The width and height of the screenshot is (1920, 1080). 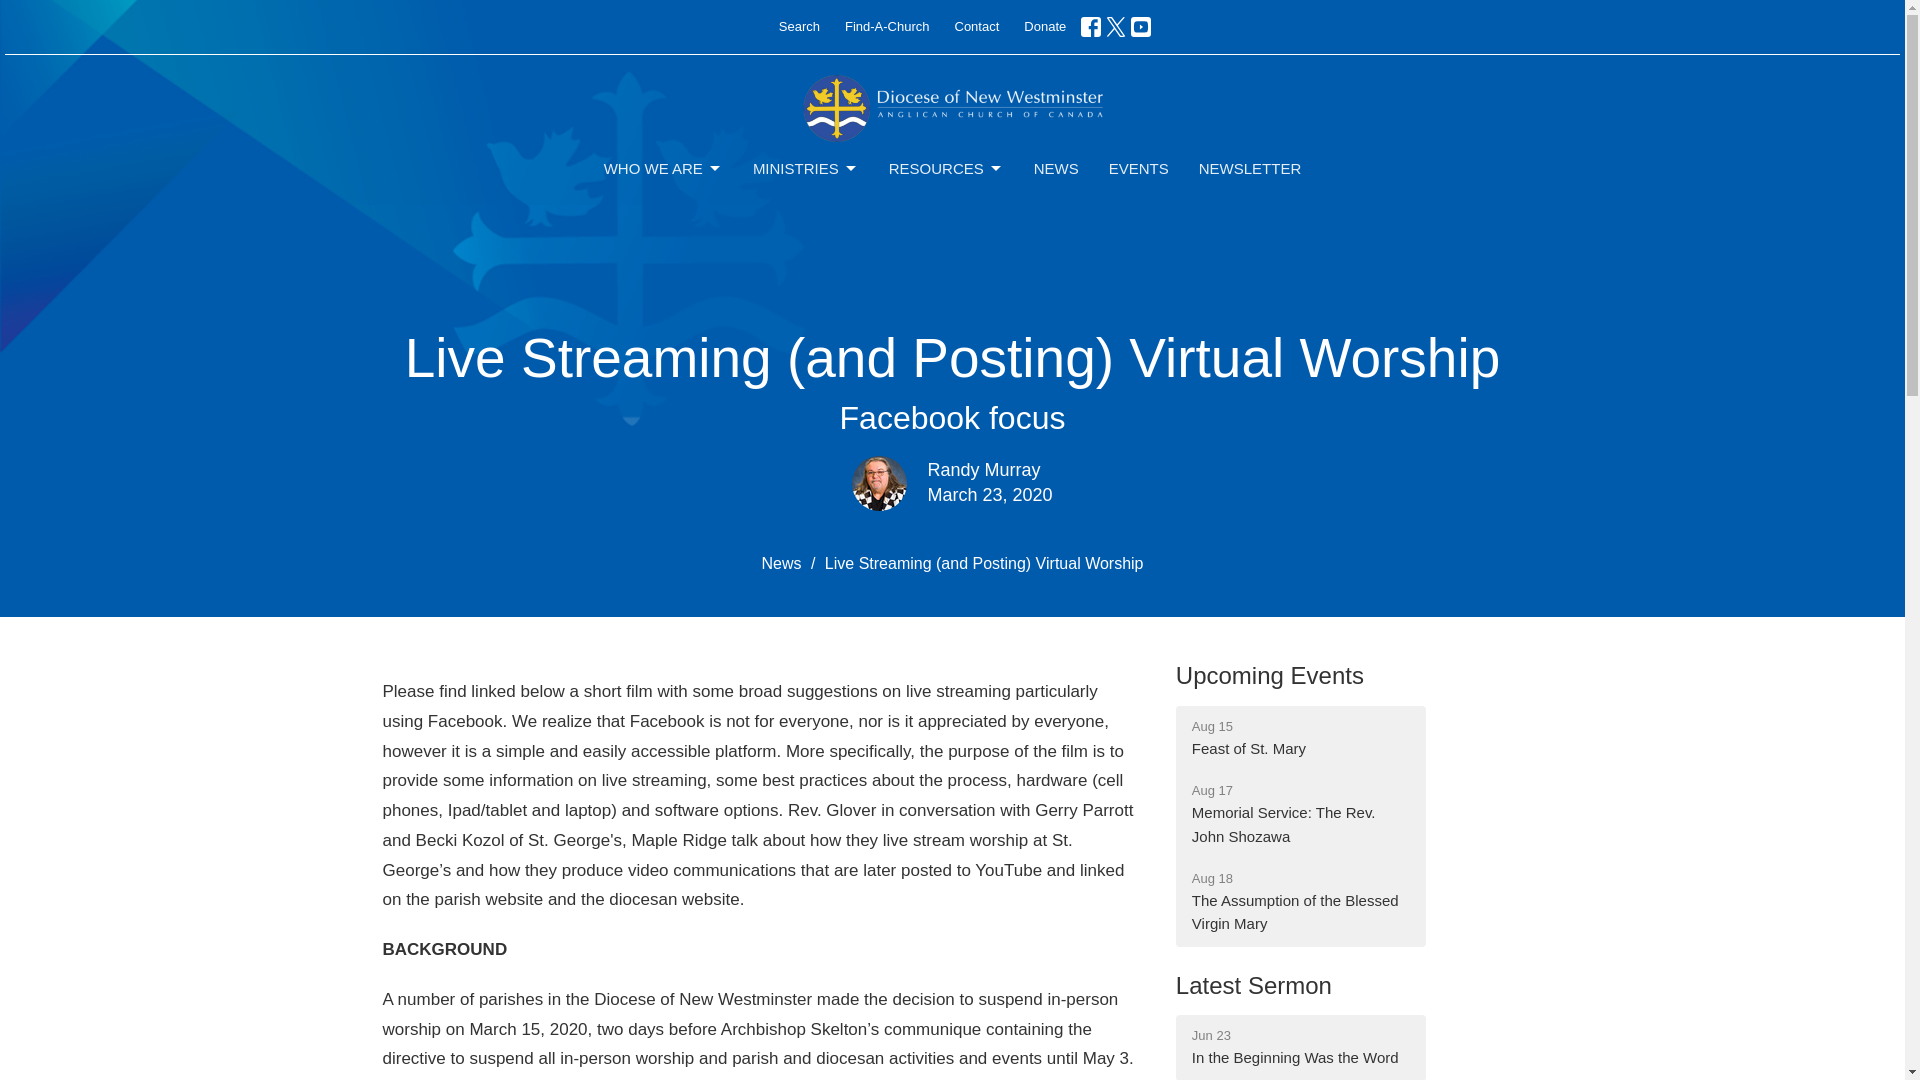 I want to click on NEWS, so click(x=1056, y=168).